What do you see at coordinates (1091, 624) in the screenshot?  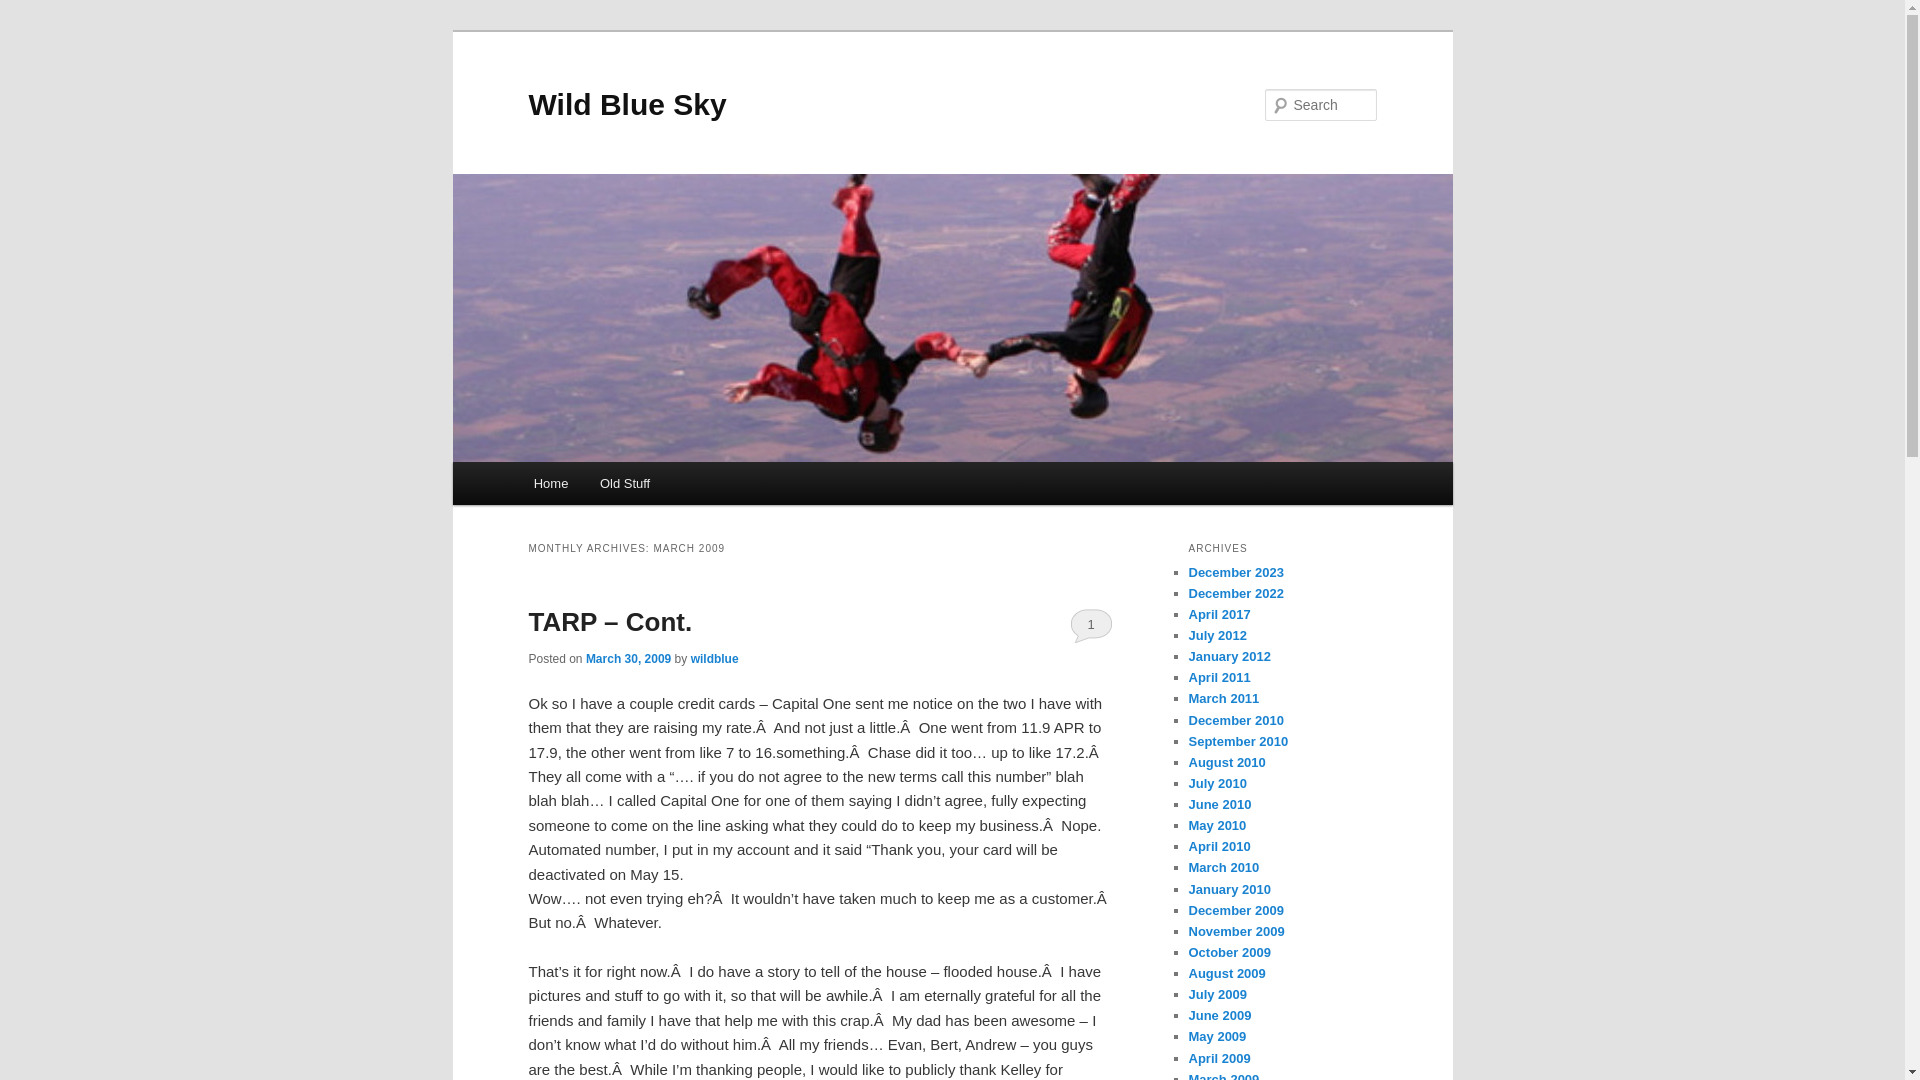 I see `1` at bounding box center [1091, 624].